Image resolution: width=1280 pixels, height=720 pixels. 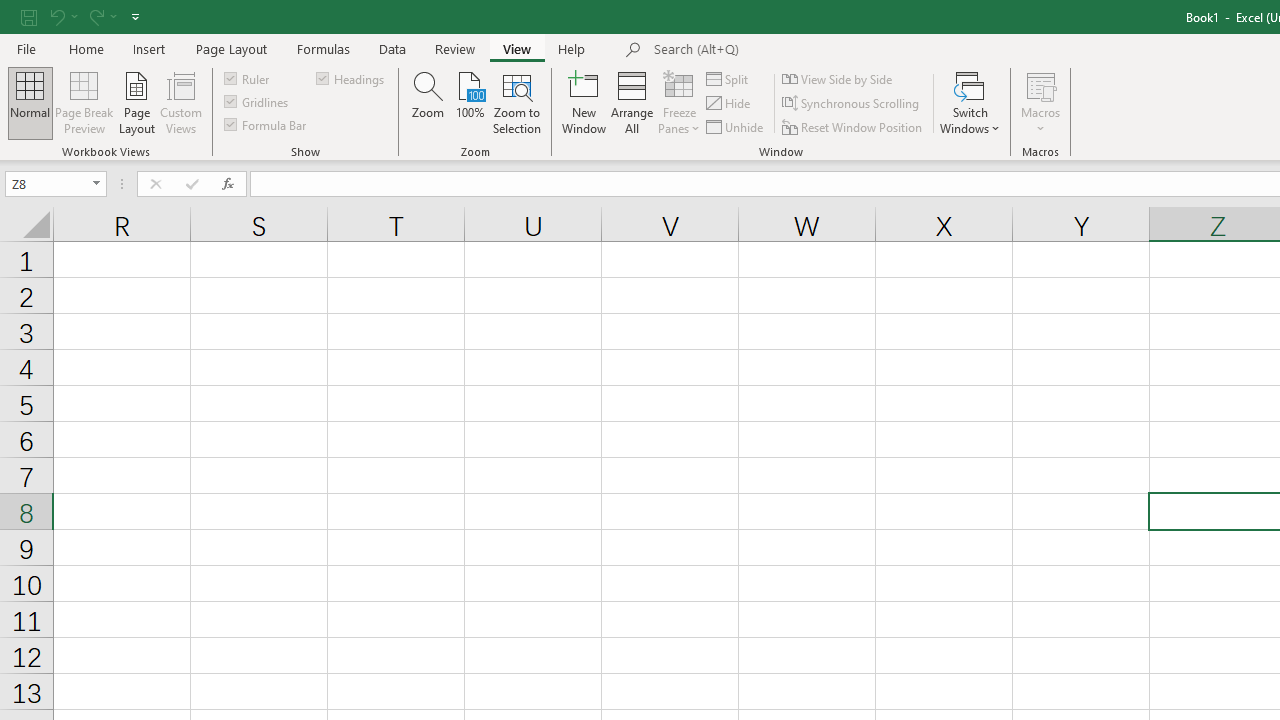 What do you see at coordinates (1040, 102) in the screenshot?
I see `Macros` at bounding box center [1040, 102].